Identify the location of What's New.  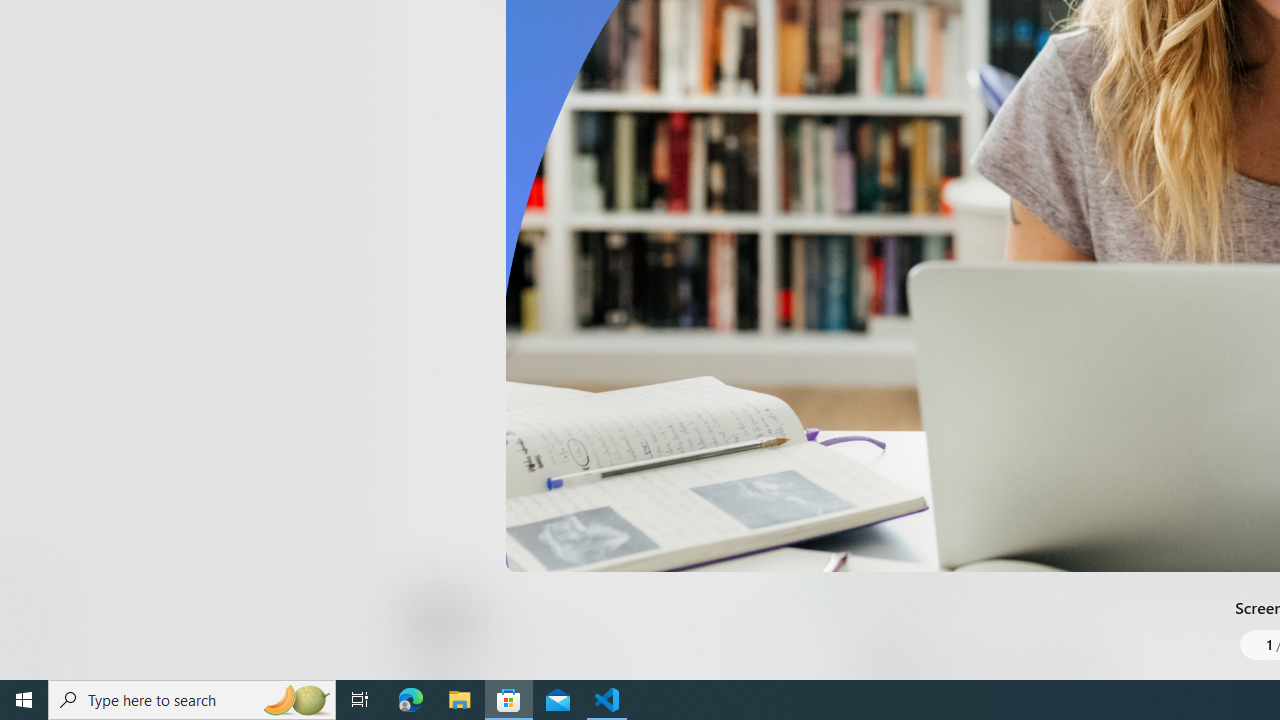
(36, 578).